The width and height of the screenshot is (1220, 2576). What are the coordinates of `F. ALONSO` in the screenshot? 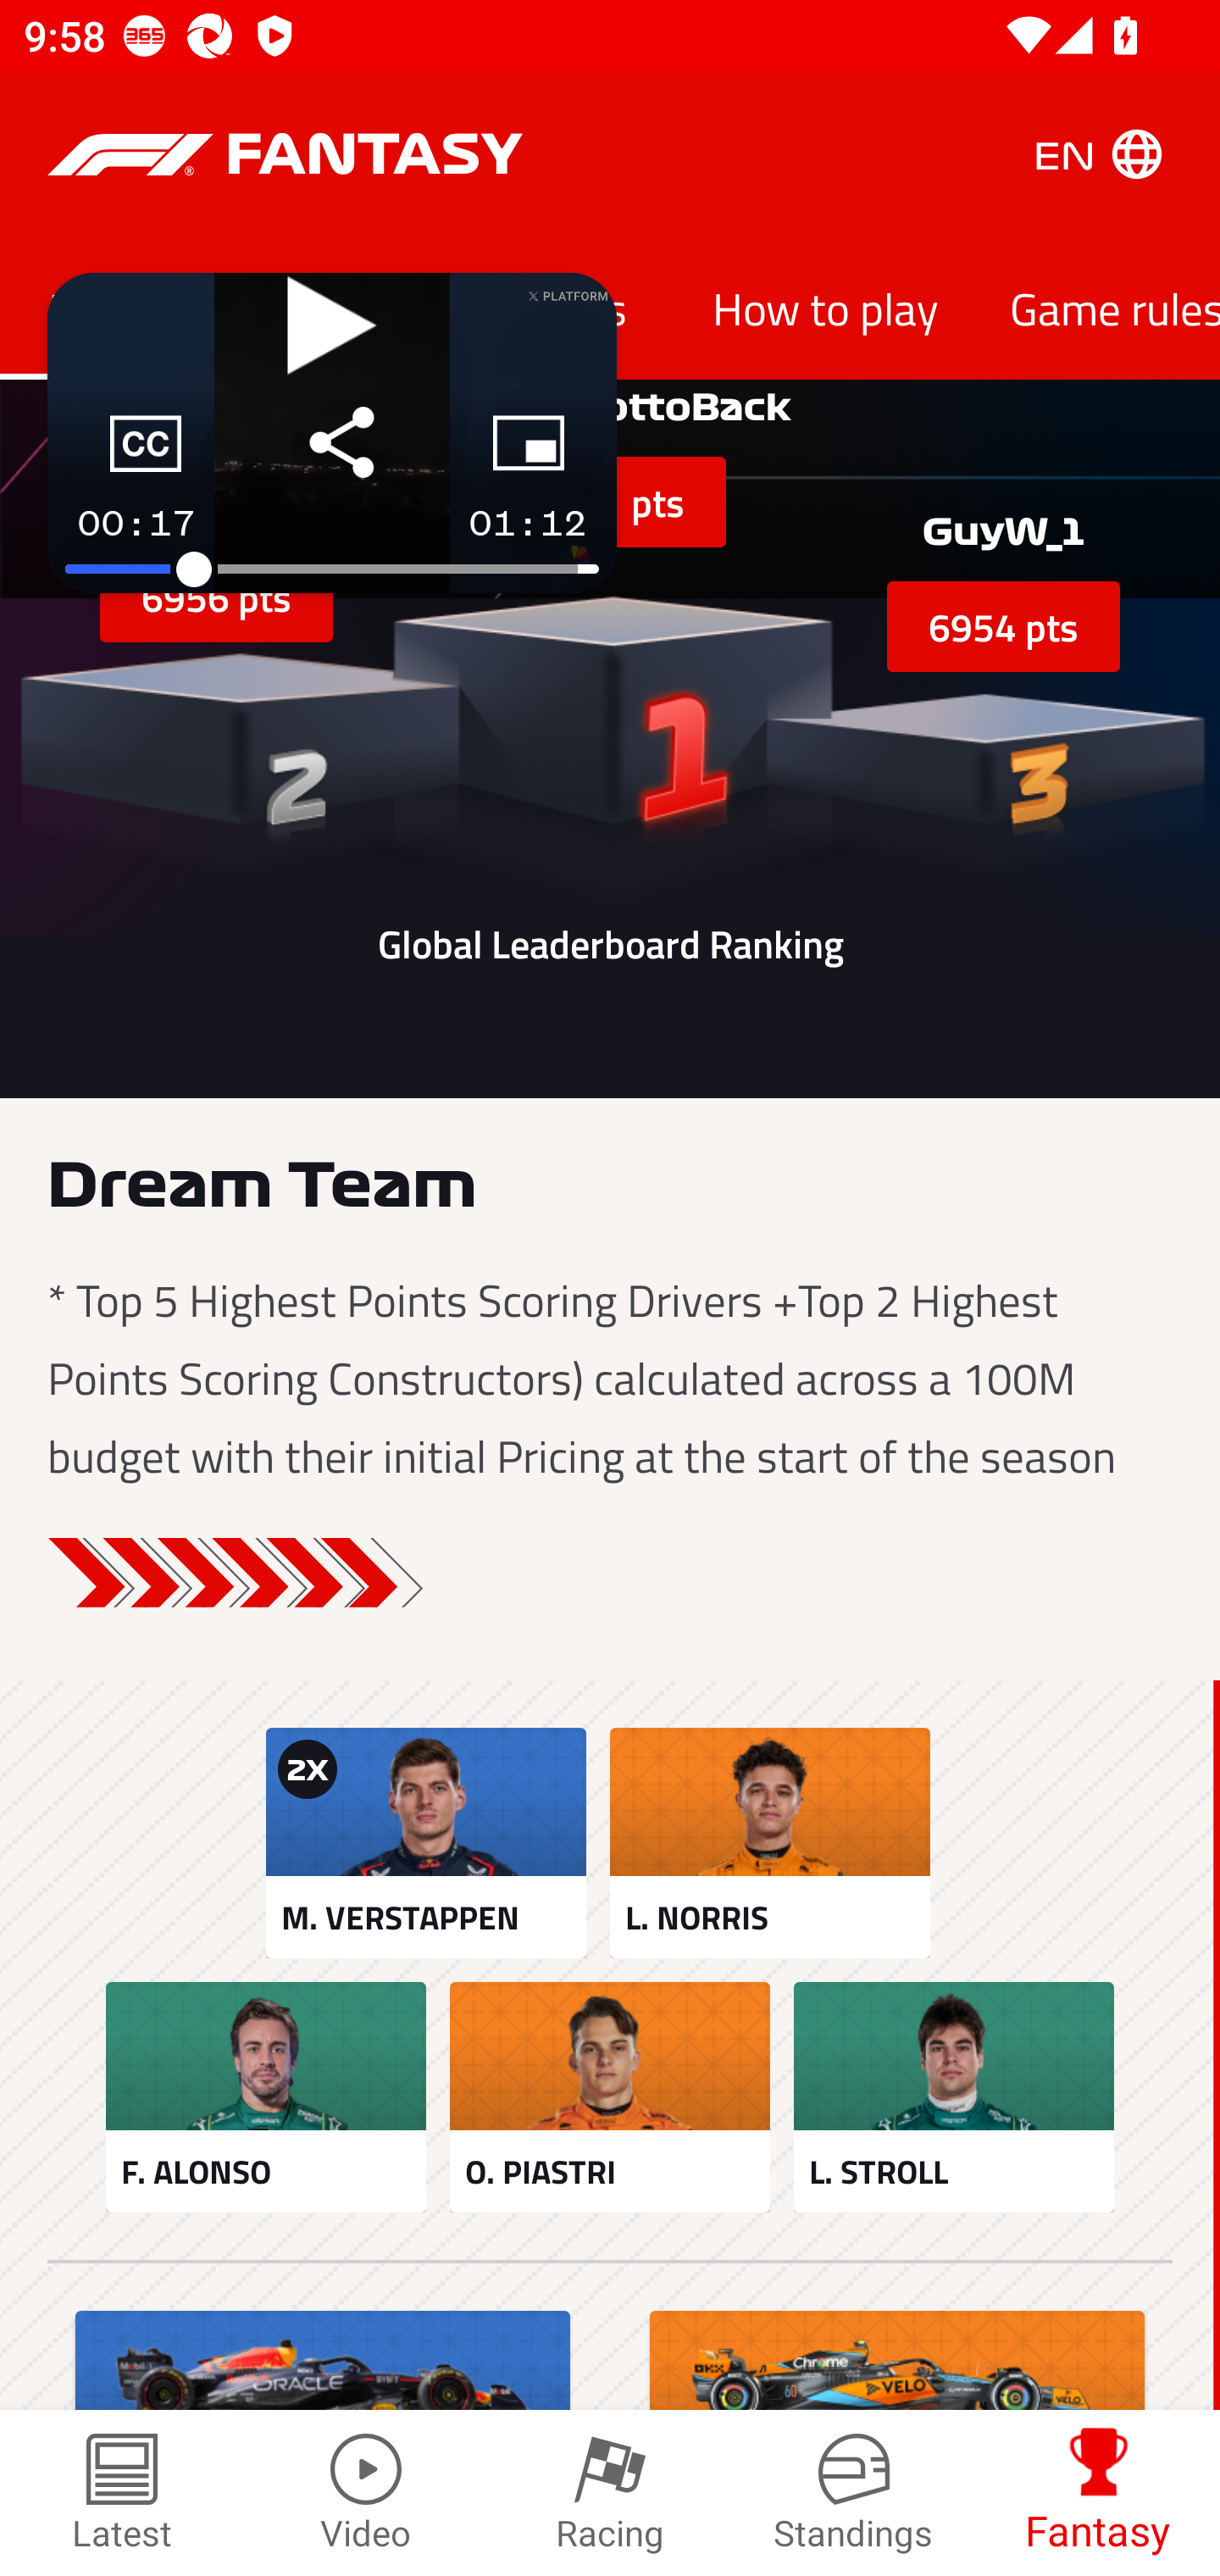 It's located at (266, 2096).